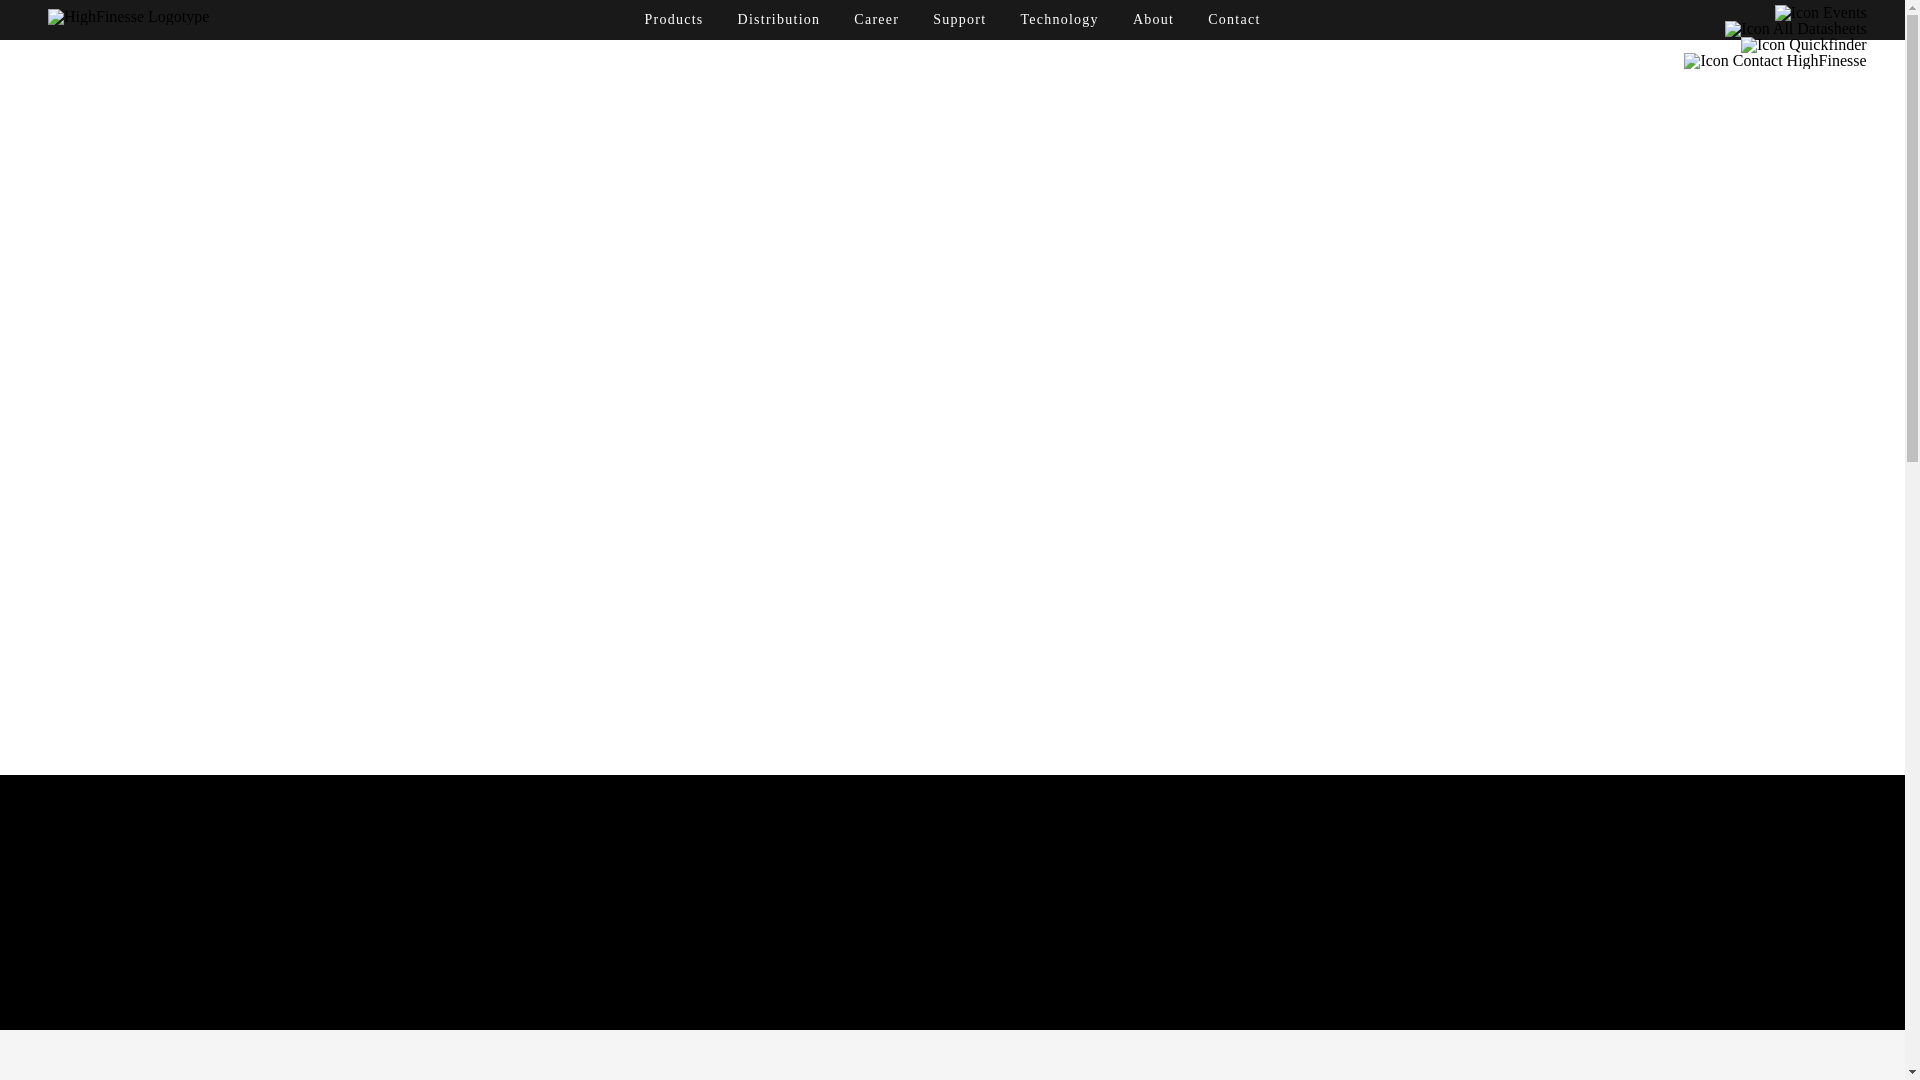 This screenshot has width=1920, height=1080. I want to click on Contact, so click(1233, 19).